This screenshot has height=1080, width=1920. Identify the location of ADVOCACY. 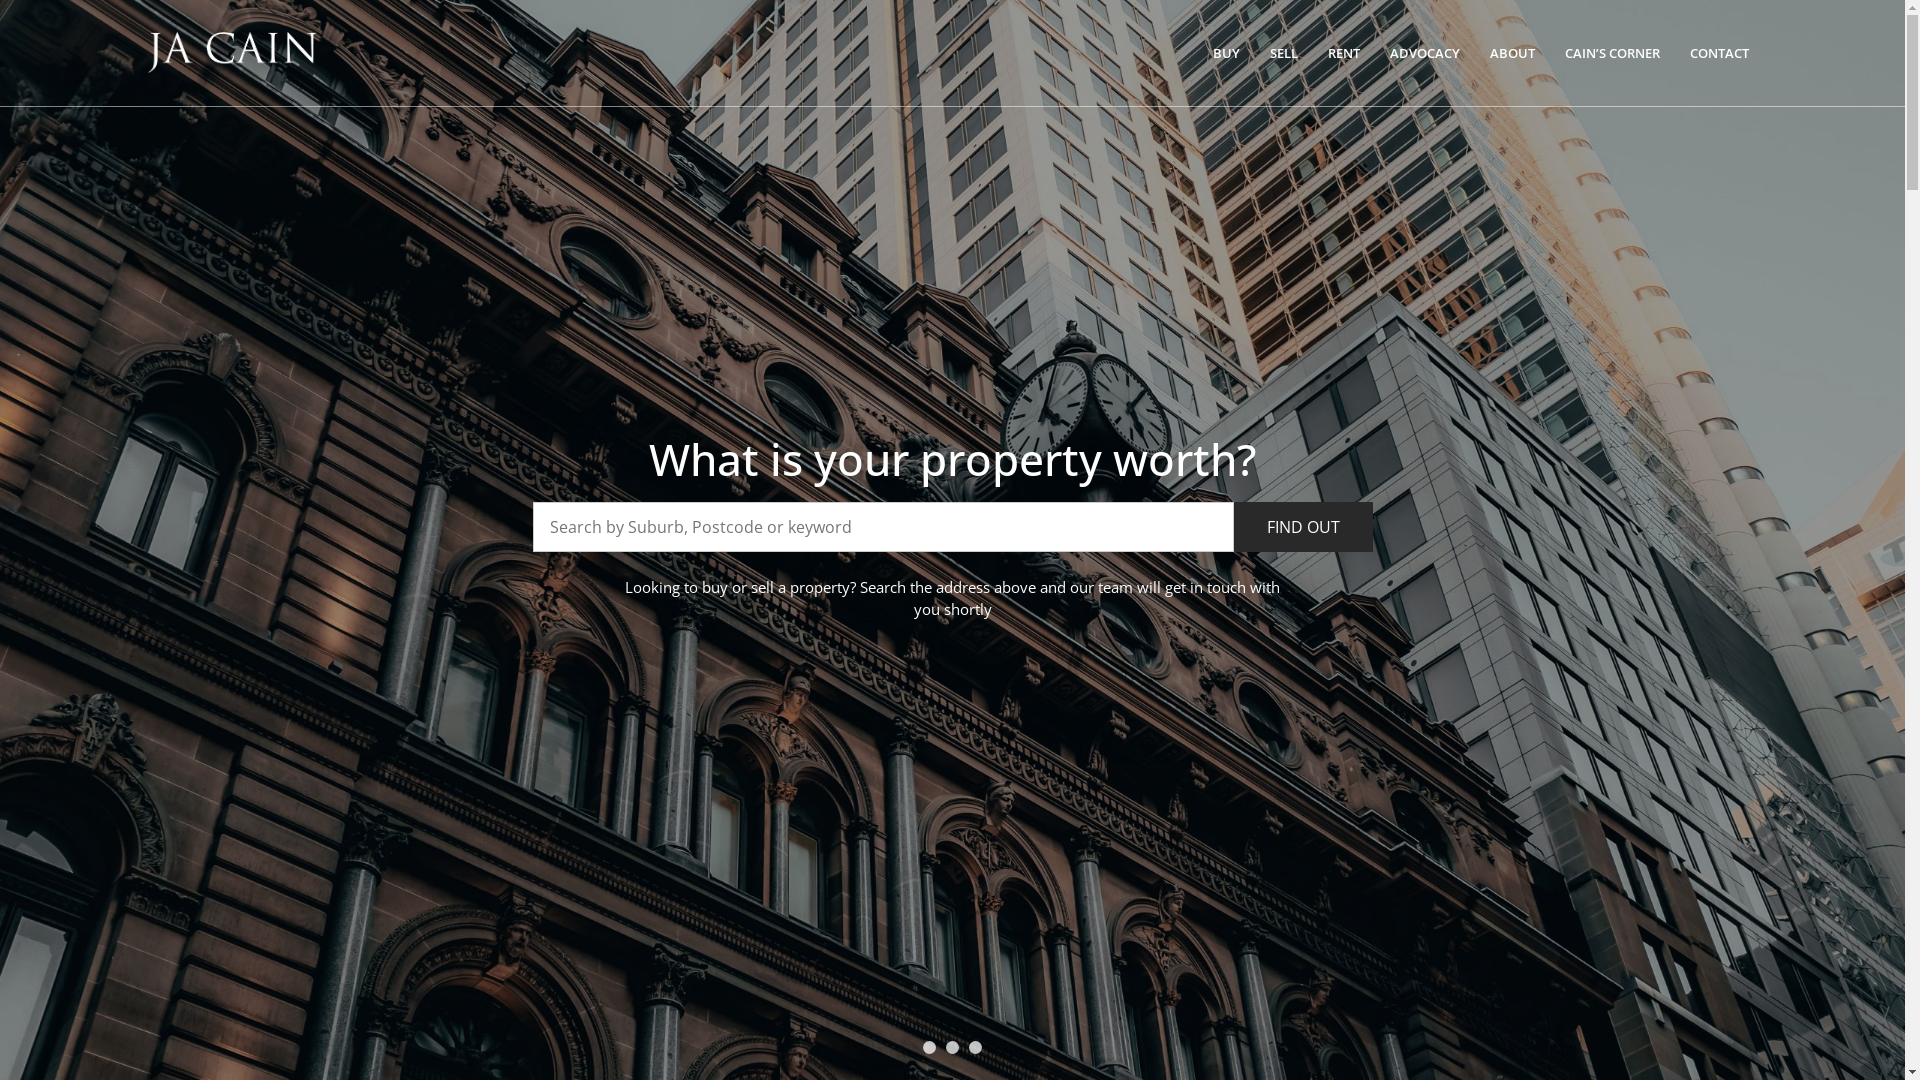
(1425, 53).